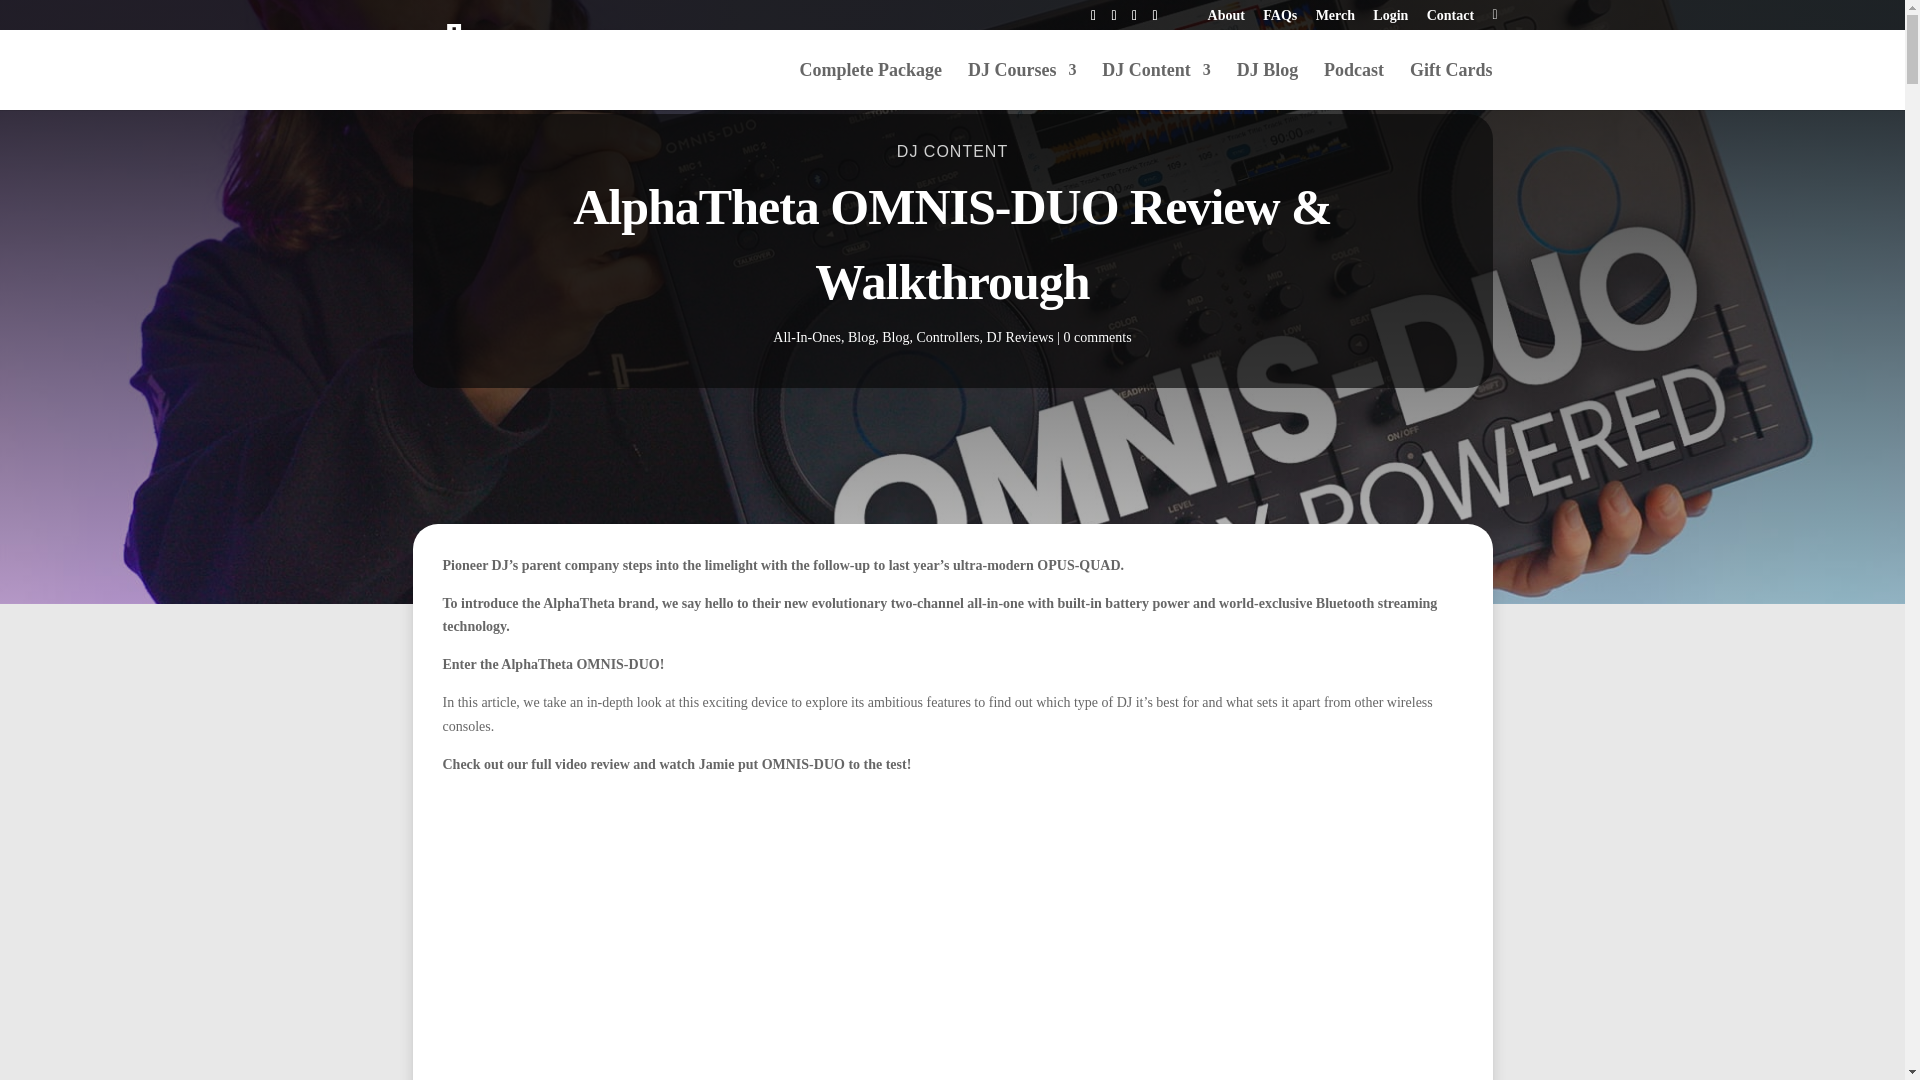 The height and width of the screenshot is (1080, 1920). I want to click on Merch, so click(1335, 21).